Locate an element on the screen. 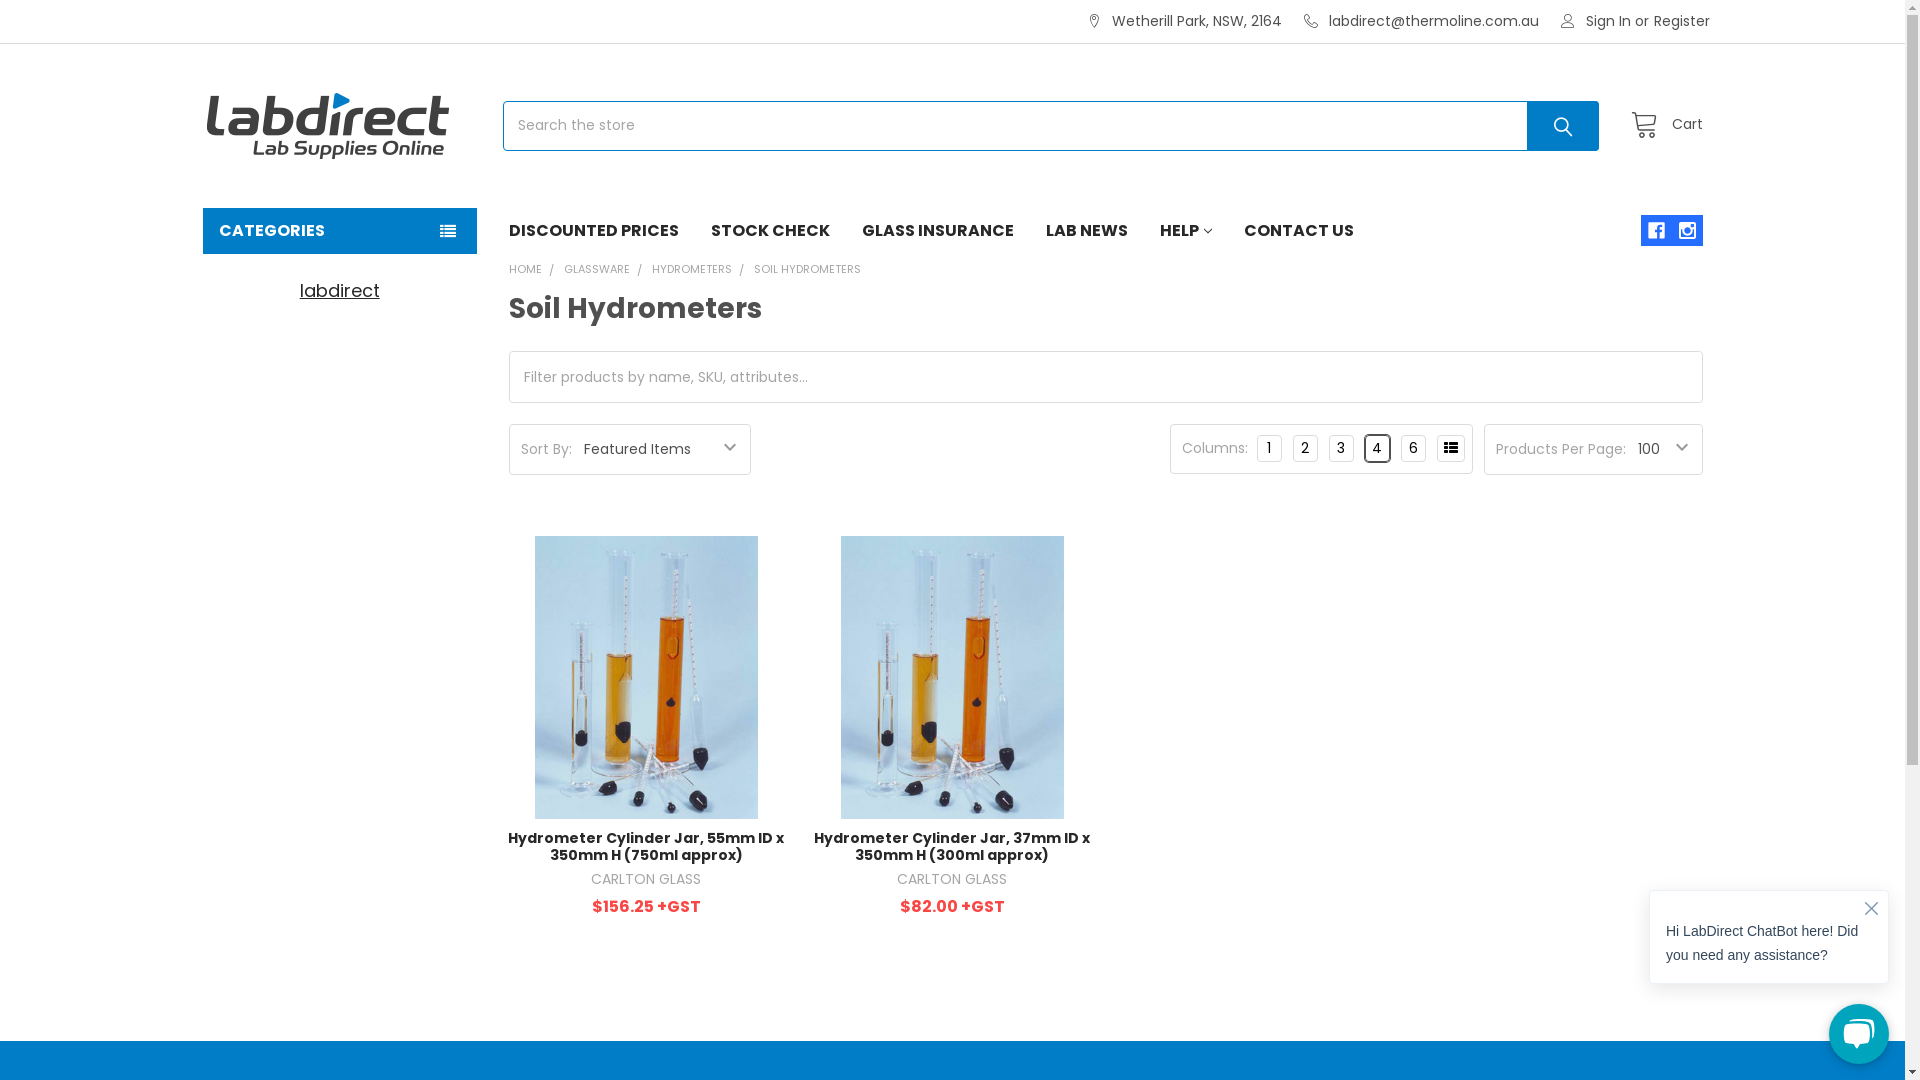 The width and height of the screenshot is (1920, 1080). HYDROMETERS is located at coordinates (692, 269).